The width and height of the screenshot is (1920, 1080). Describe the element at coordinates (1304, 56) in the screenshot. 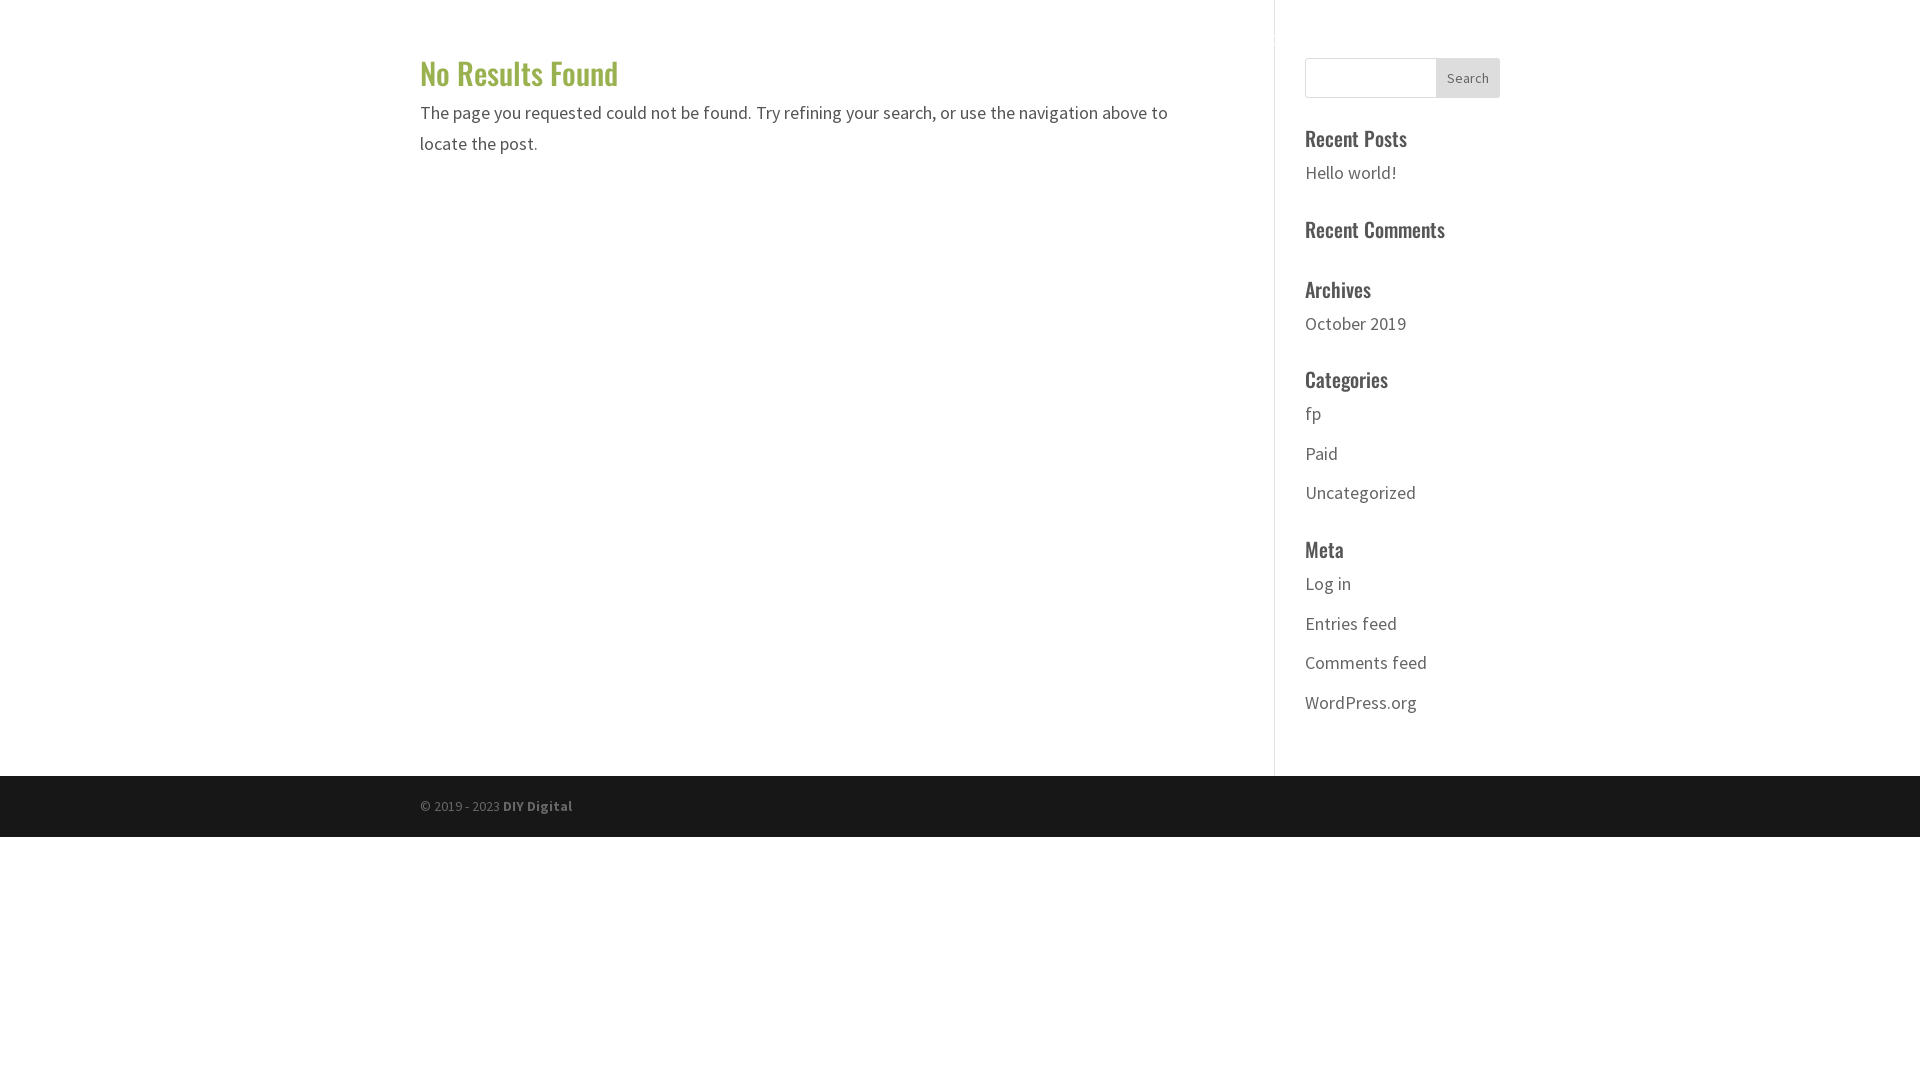

I see `COURSES` at that location.